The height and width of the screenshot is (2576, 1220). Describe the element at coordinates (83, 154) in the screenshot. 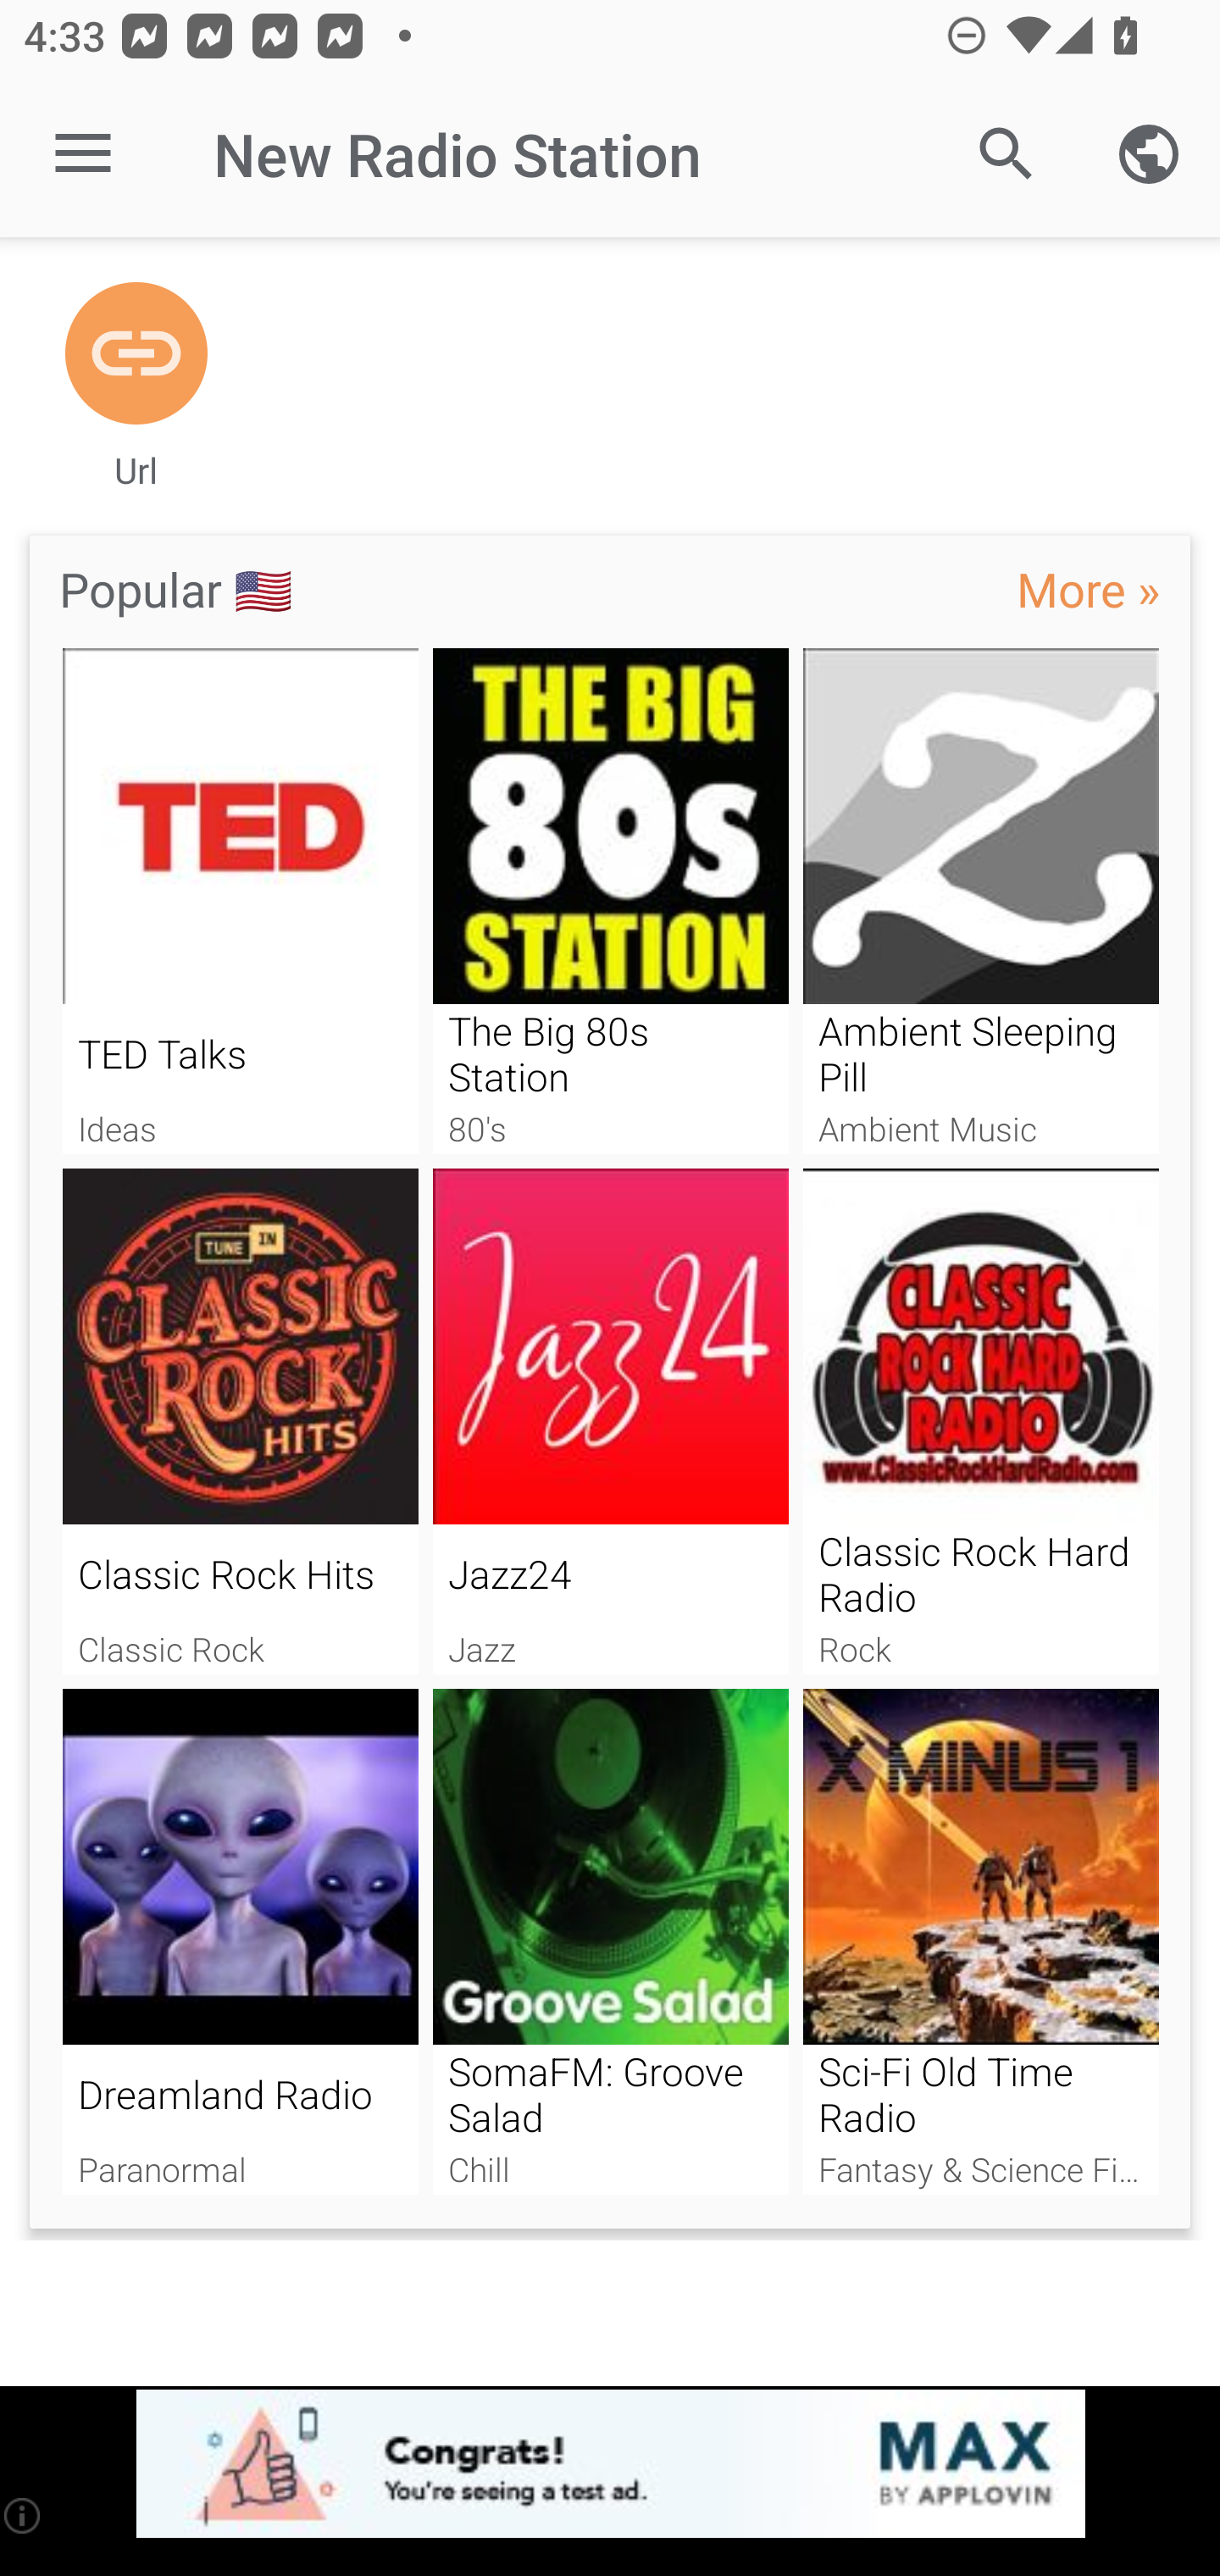

I see `Open navigation sidebar` at that location.